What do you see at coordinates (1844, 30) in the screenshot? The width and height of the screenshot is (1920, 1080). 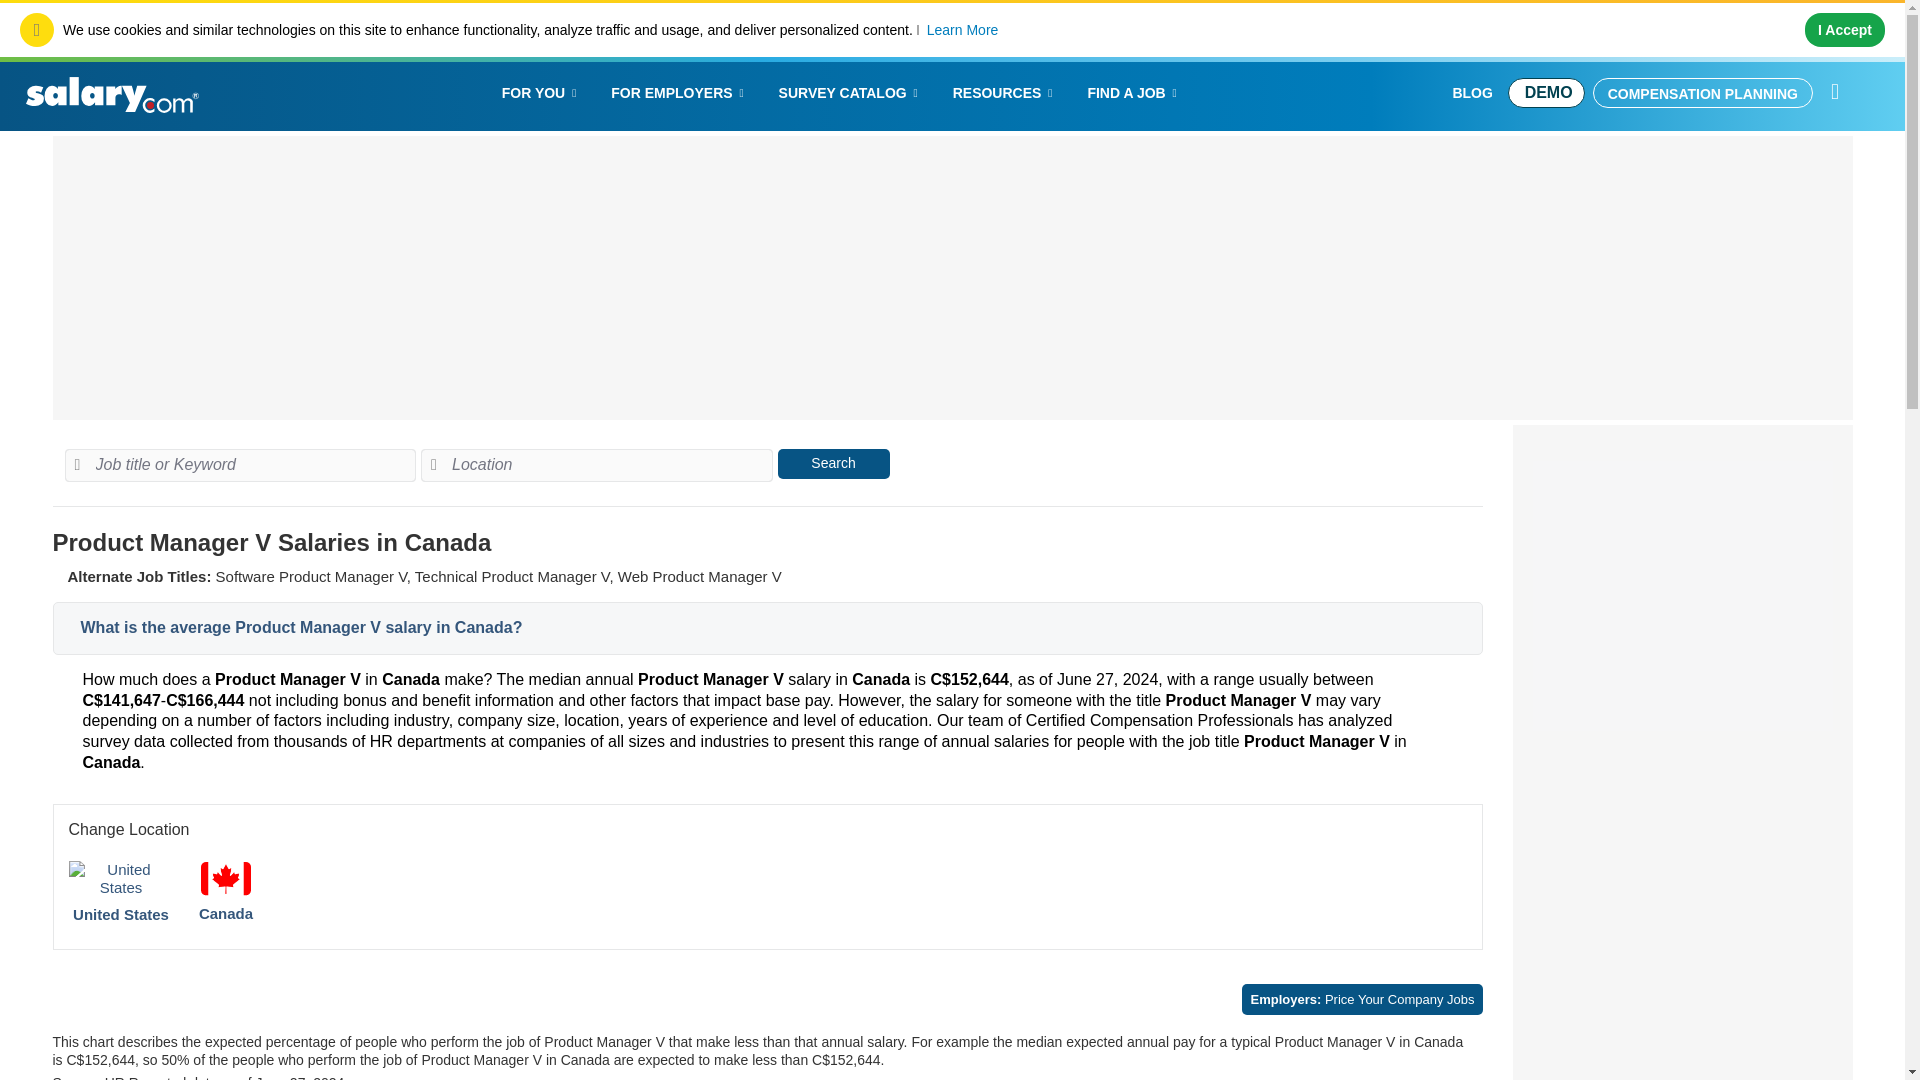 I see `I Accept` at bounding box center [1844, 30].